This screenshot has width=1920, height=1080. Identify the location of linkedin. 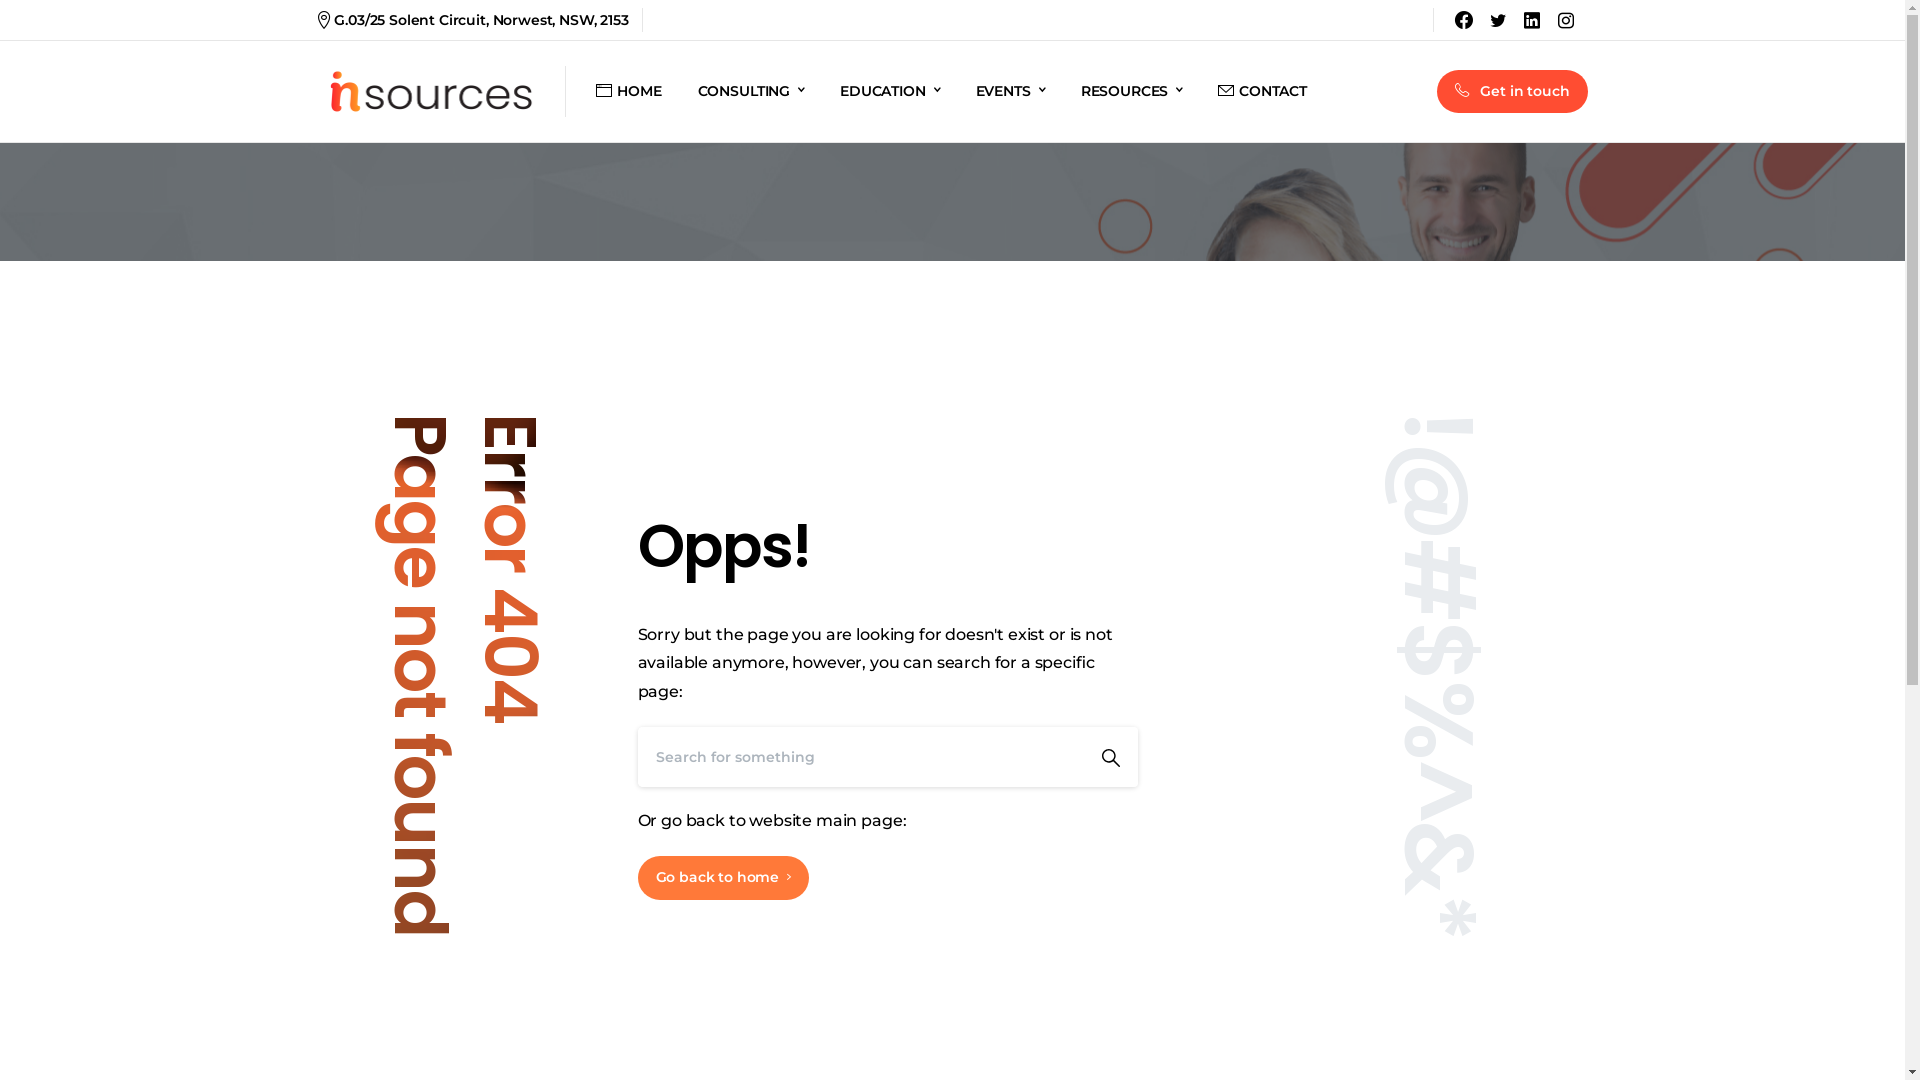
(1532, 20).